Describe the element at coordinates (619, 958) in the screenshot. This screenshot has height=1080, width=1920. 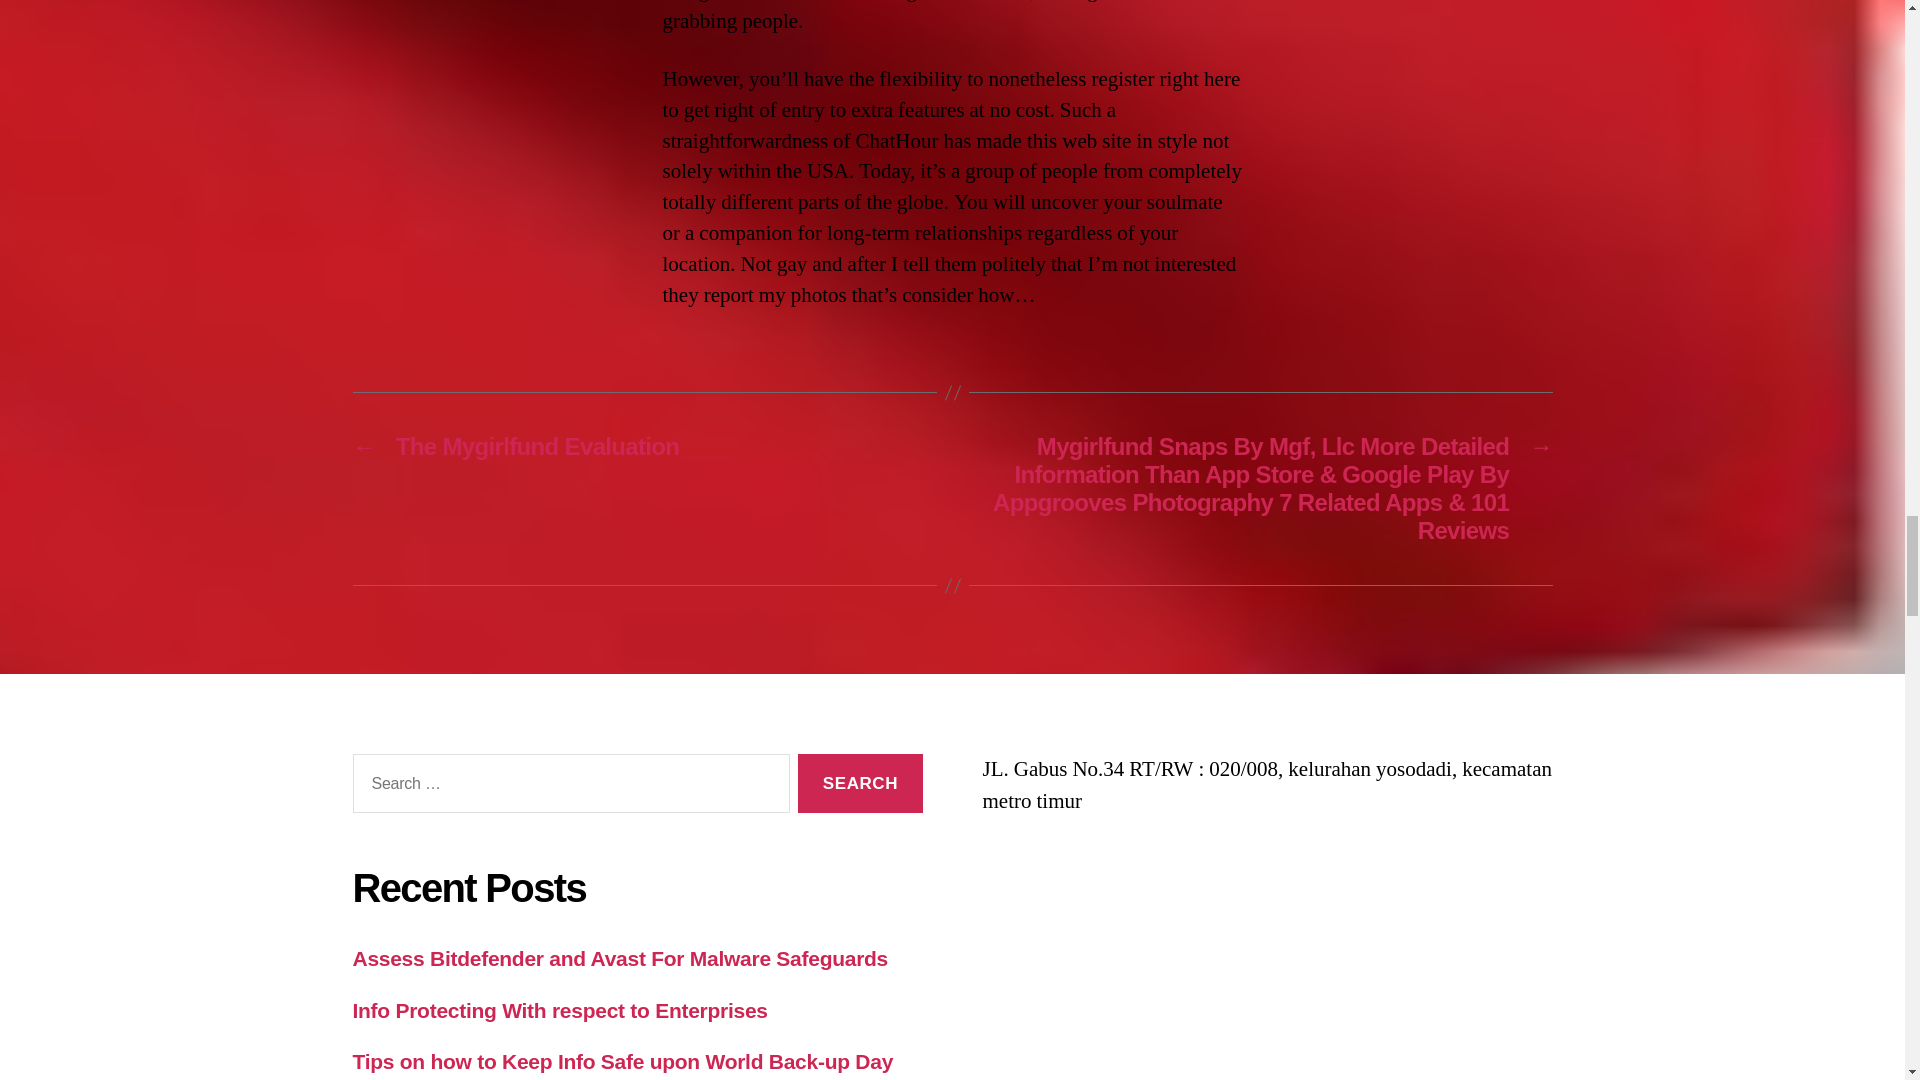
I see `Assess Bitdefender and Avast For Malware Safeguards` at that location.